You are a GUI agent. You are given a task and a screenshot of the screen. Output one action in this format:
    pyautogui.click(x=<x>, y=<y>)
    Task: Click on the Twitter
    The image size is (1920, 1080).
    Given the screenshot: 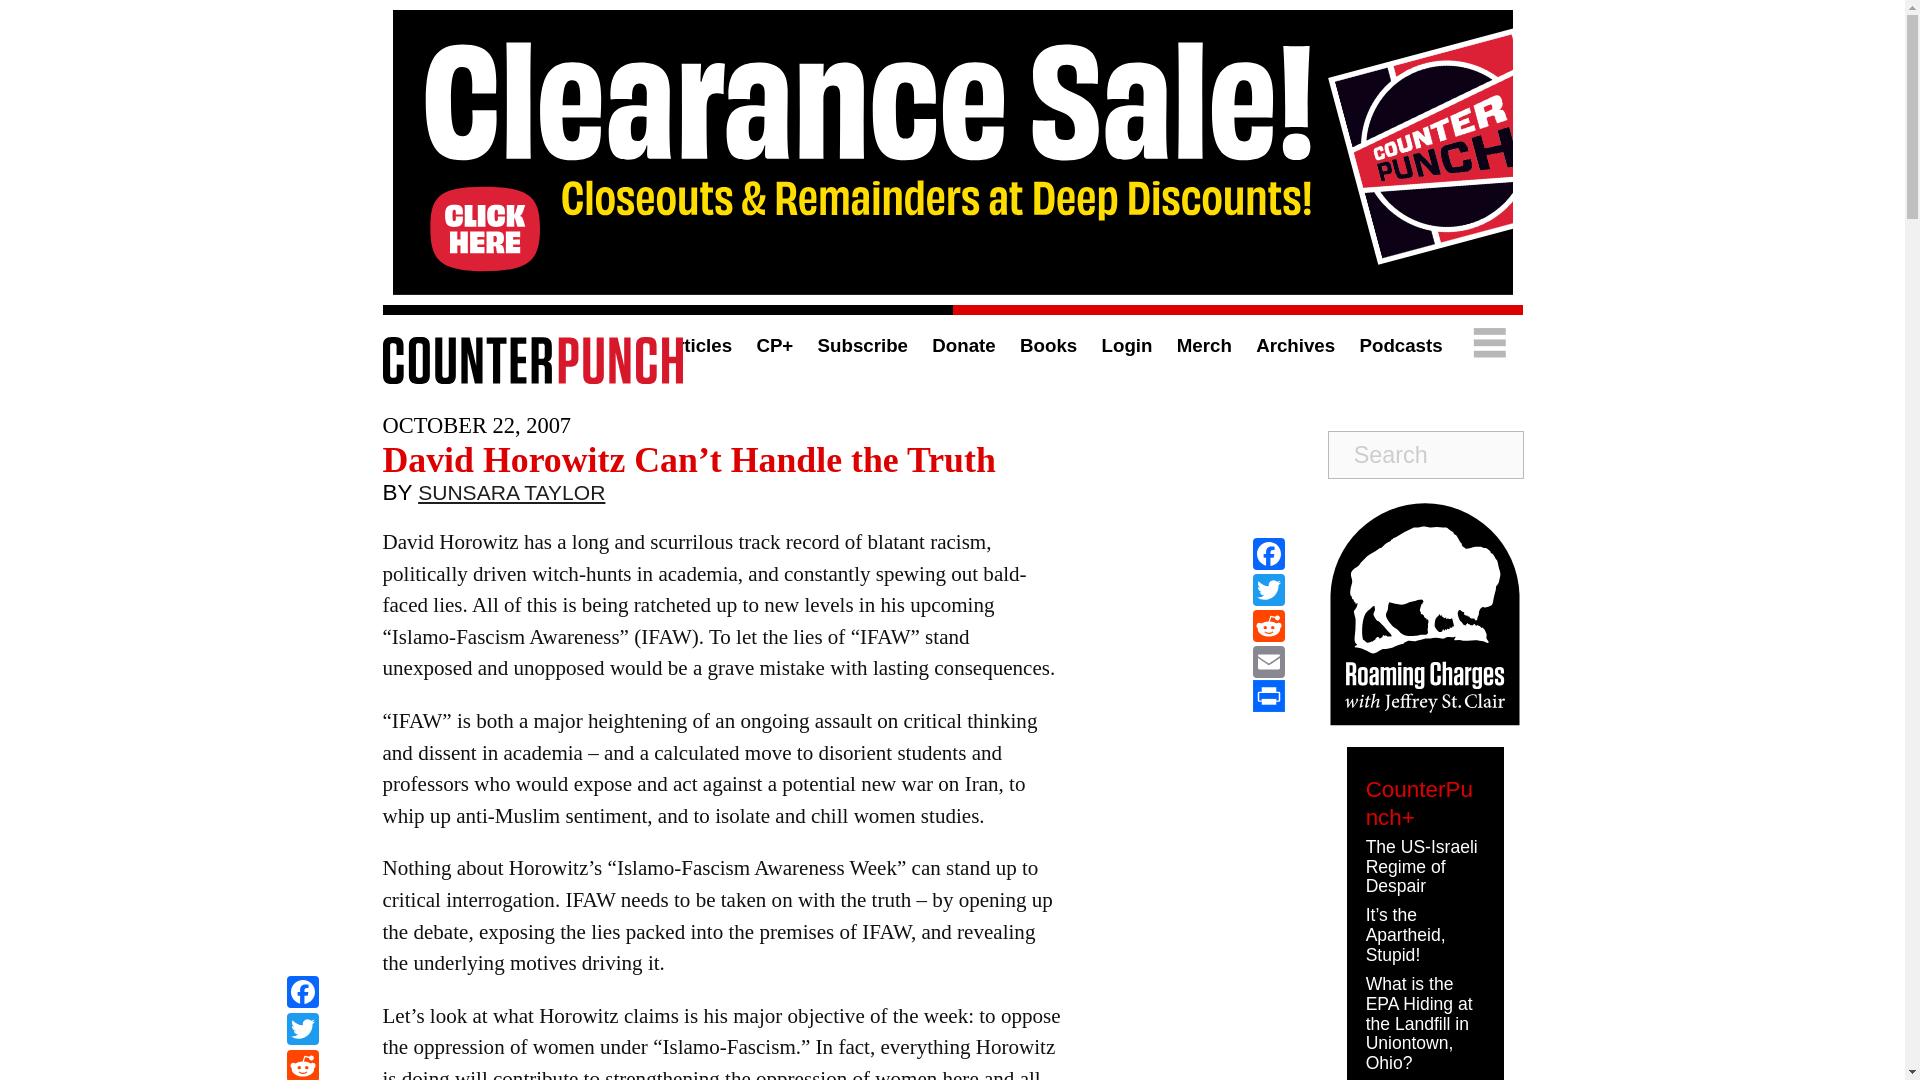 What is the action you would take?
    pyautogui.click(x=302, y=1031)
    